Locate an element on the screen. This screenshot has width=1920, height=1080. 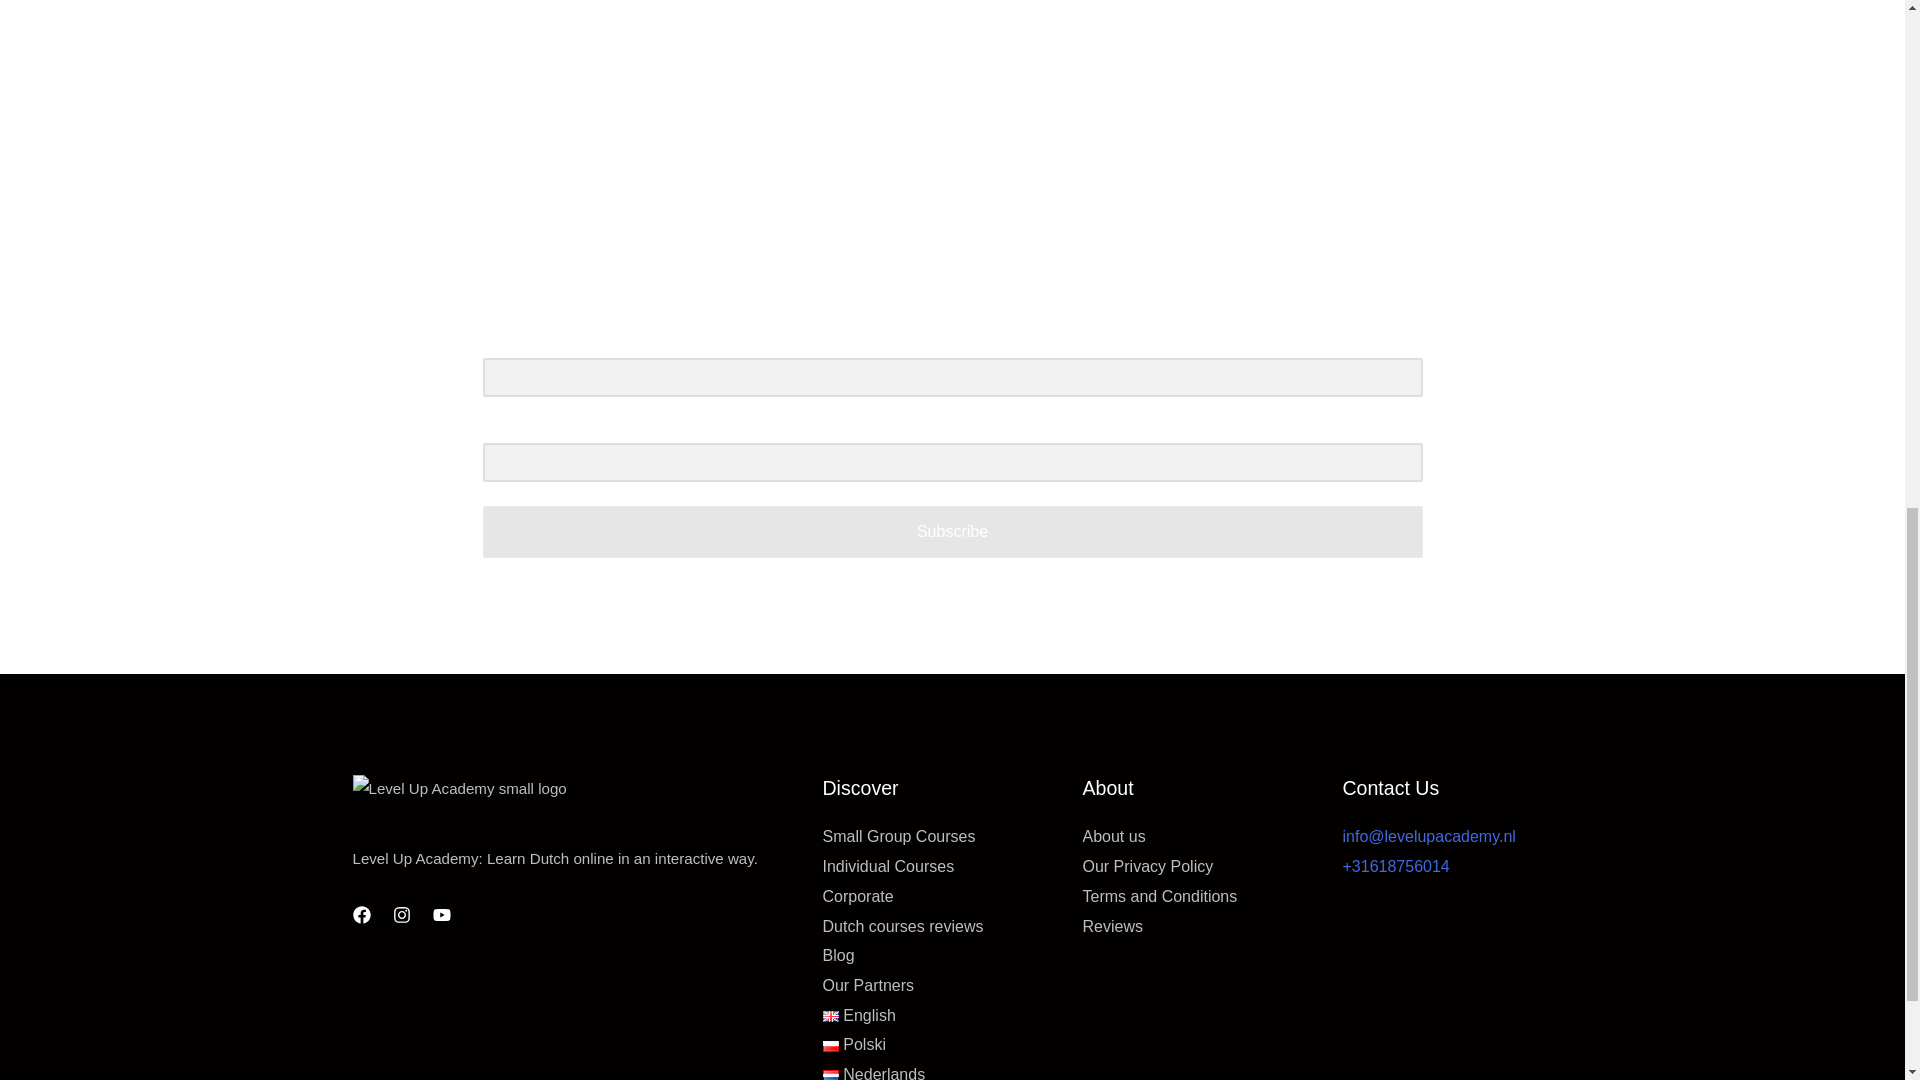
Subscribe is located at coordinates (952, 532).